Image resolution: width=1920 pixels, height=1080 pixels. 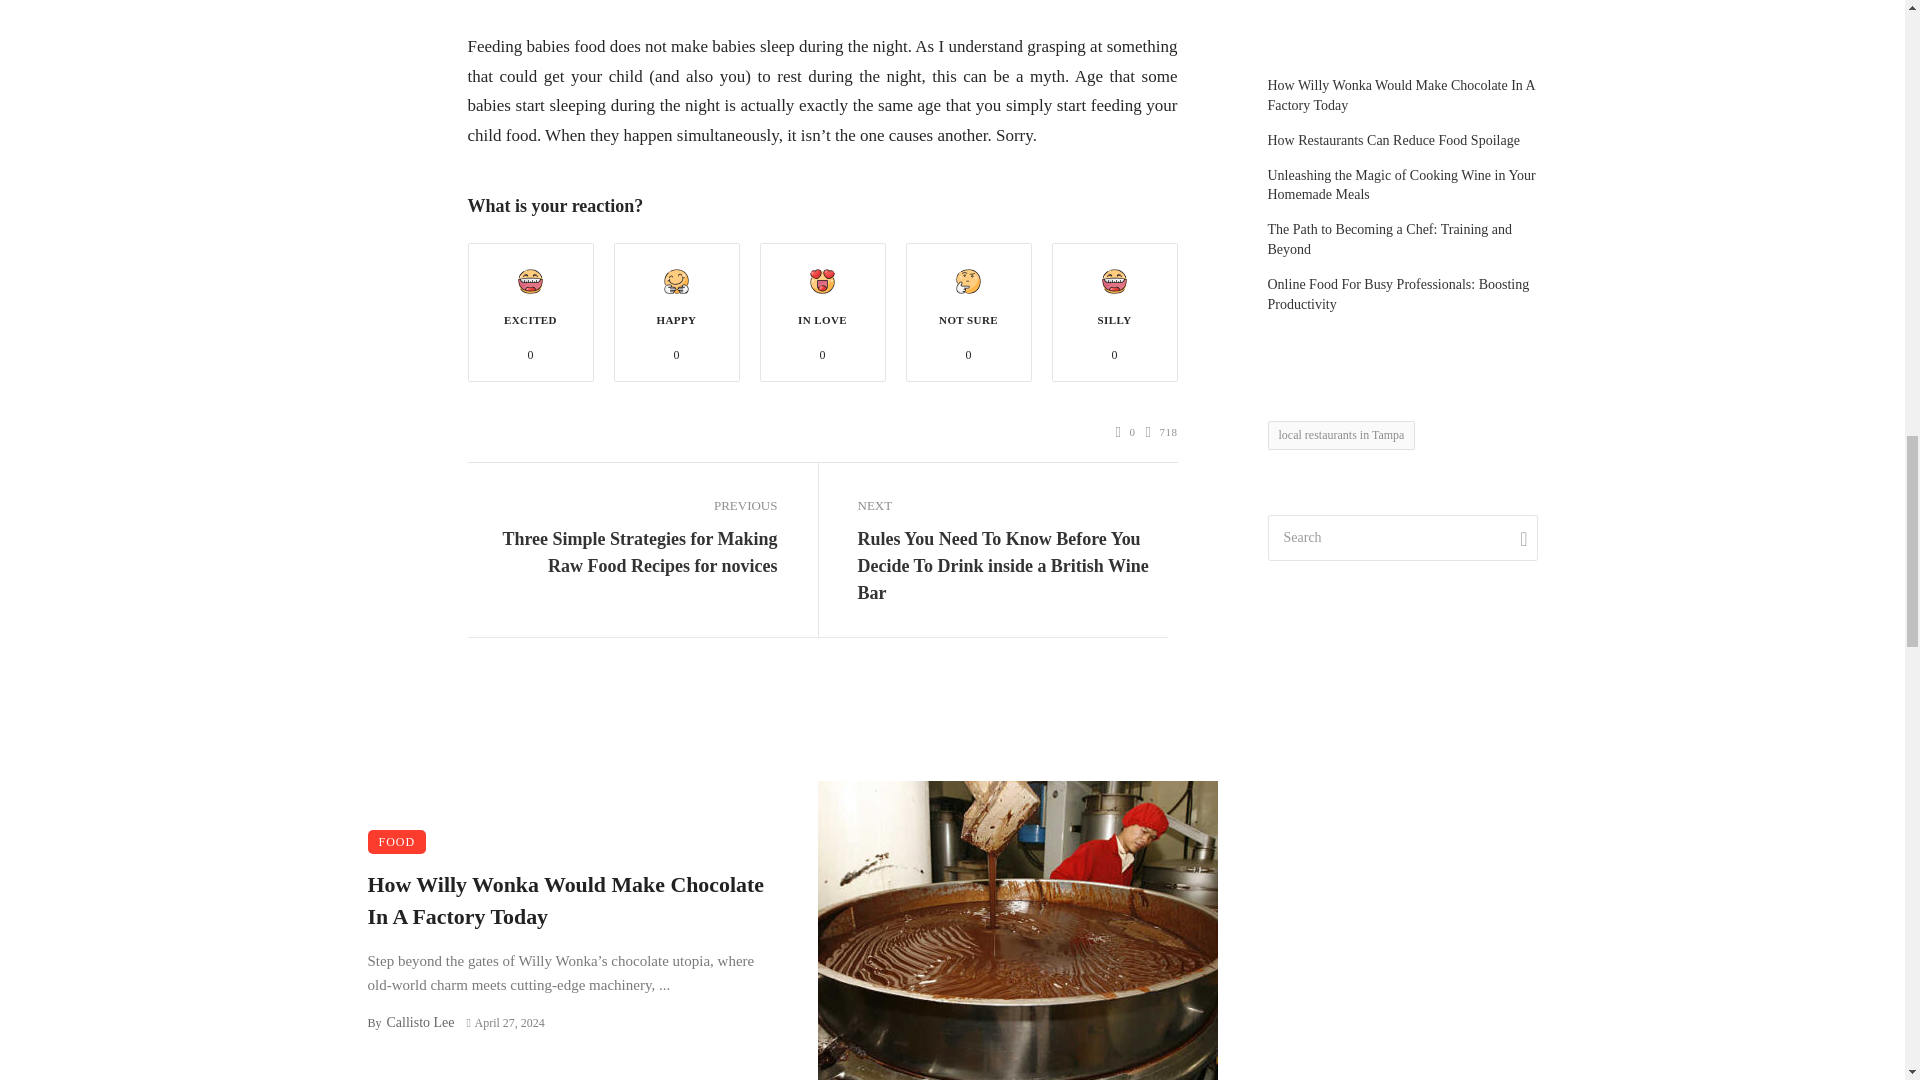 I want to click on Callisto Lee, so click(x=419, y=1022).